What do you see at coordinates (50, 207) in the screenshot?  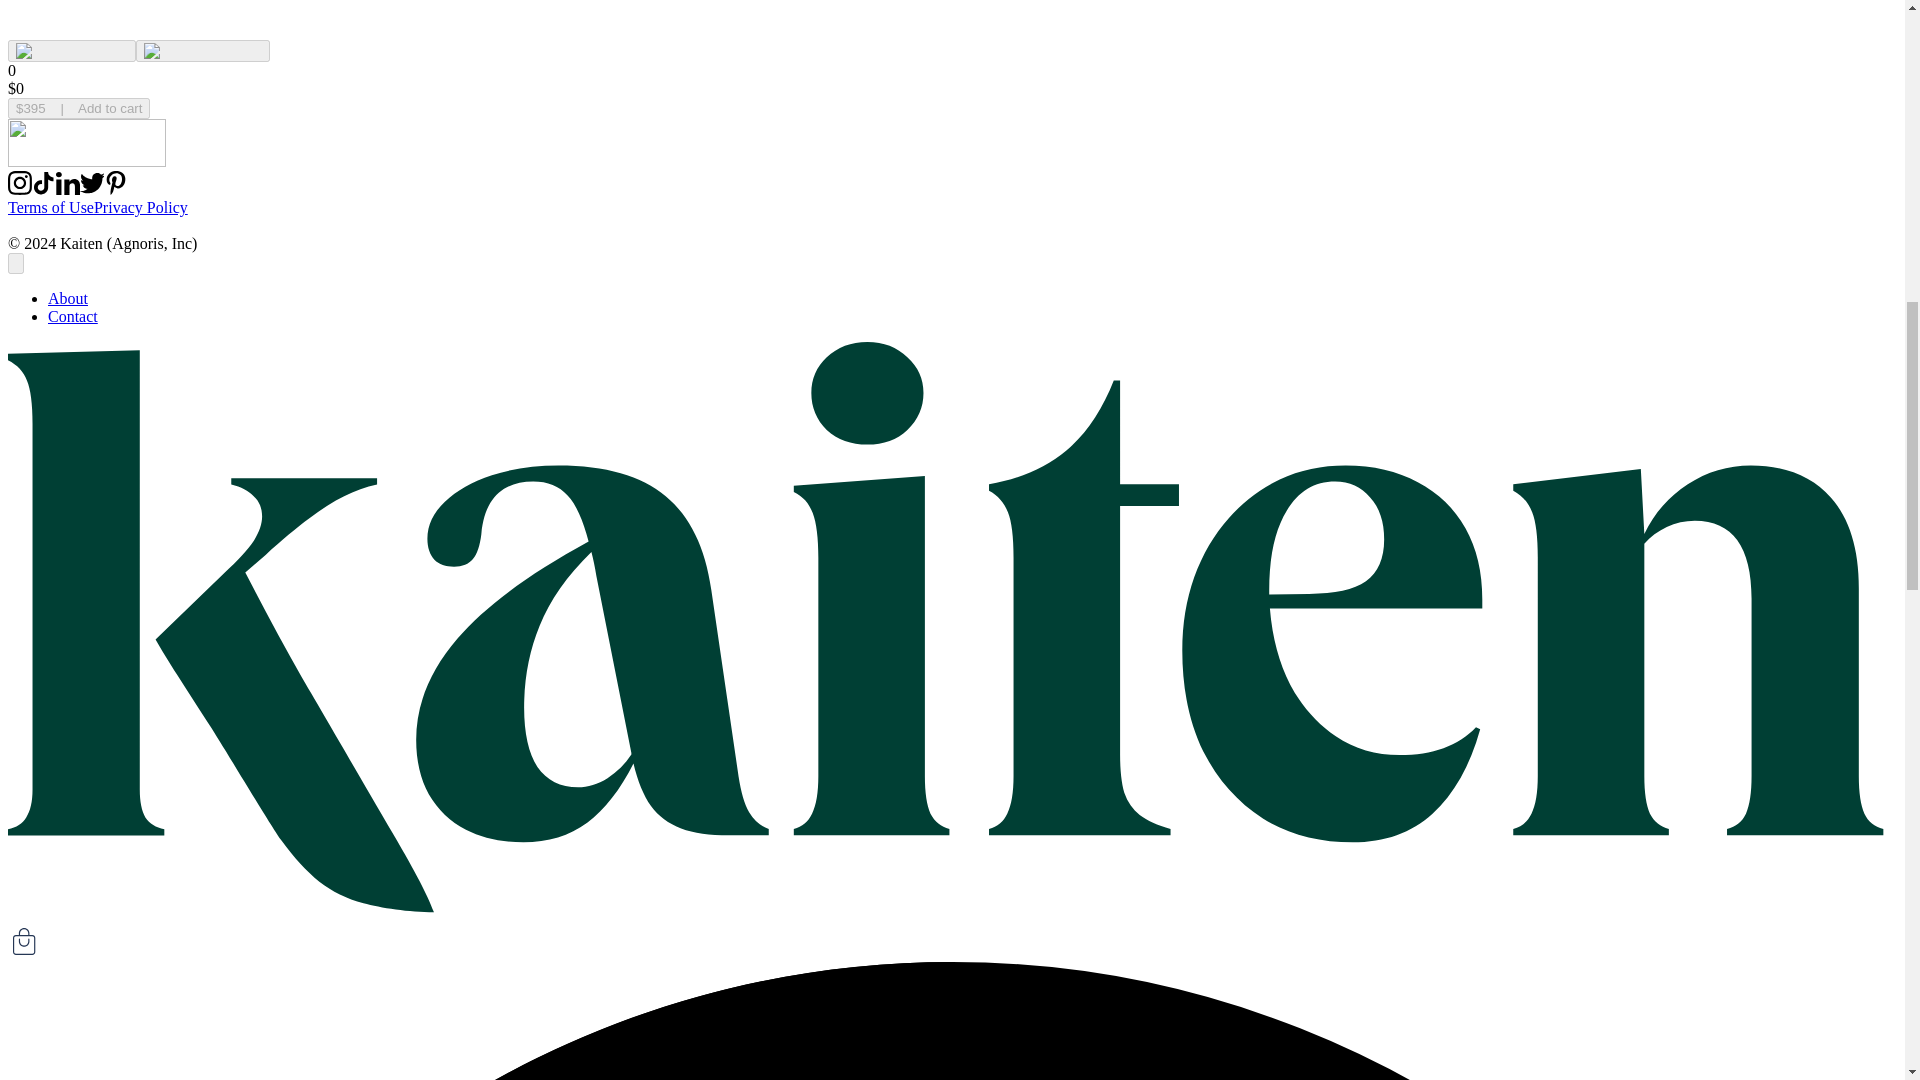 I see `Terms of Use` at bounding box center [50, 207].